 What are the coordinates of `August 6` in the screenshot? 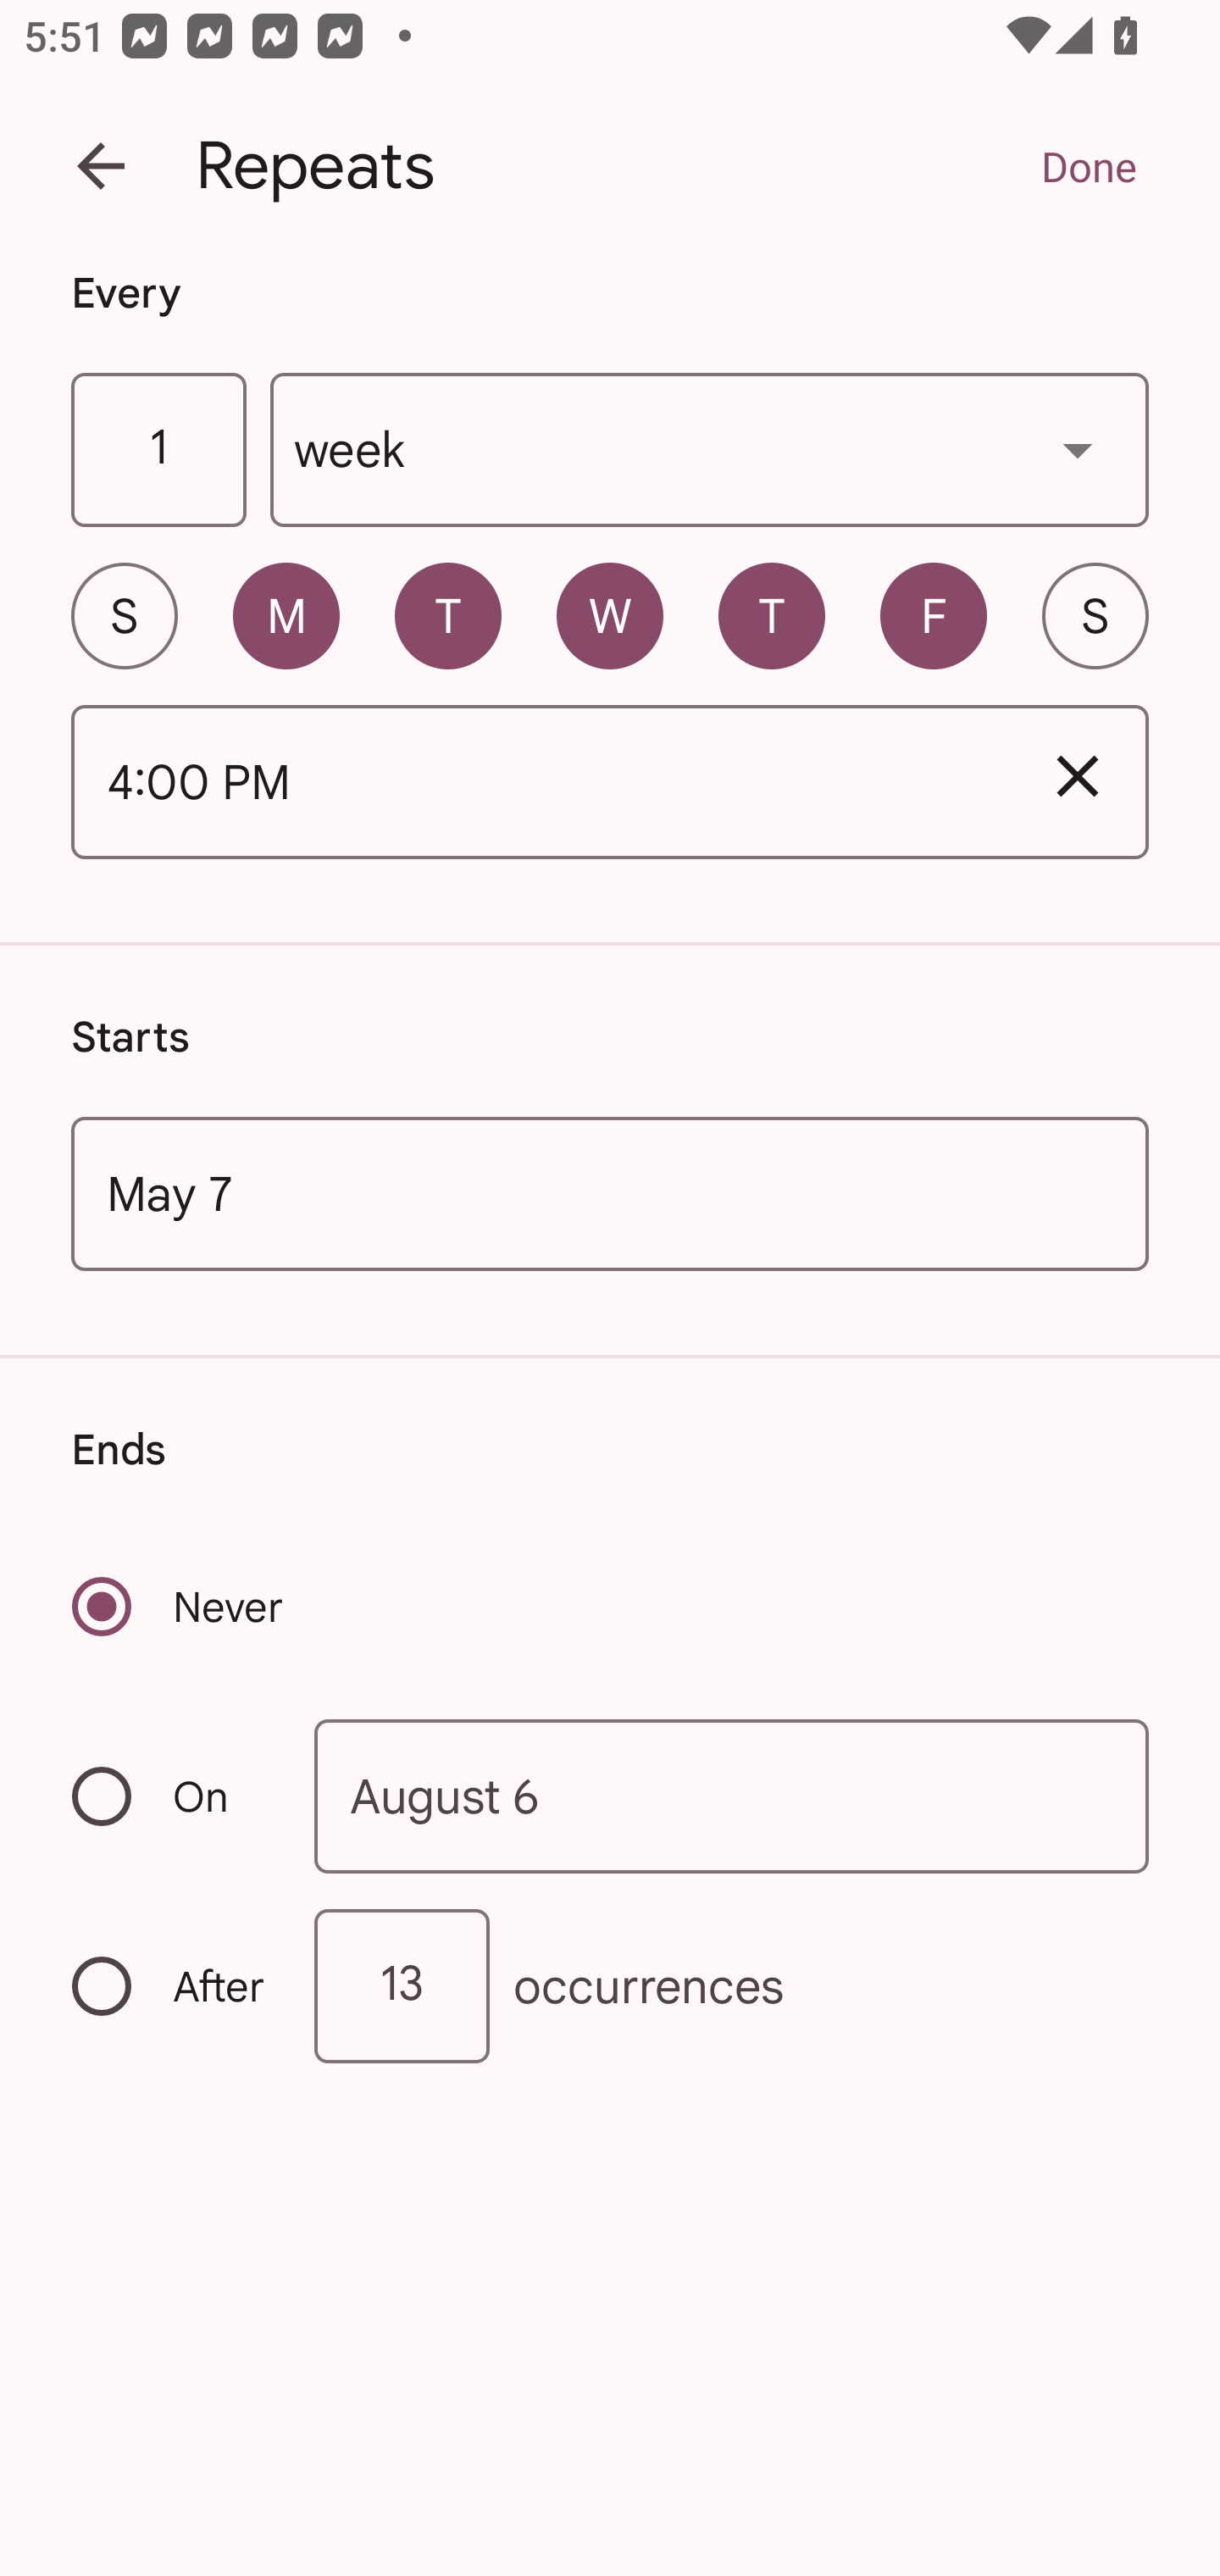 It's located at (732, 1795).